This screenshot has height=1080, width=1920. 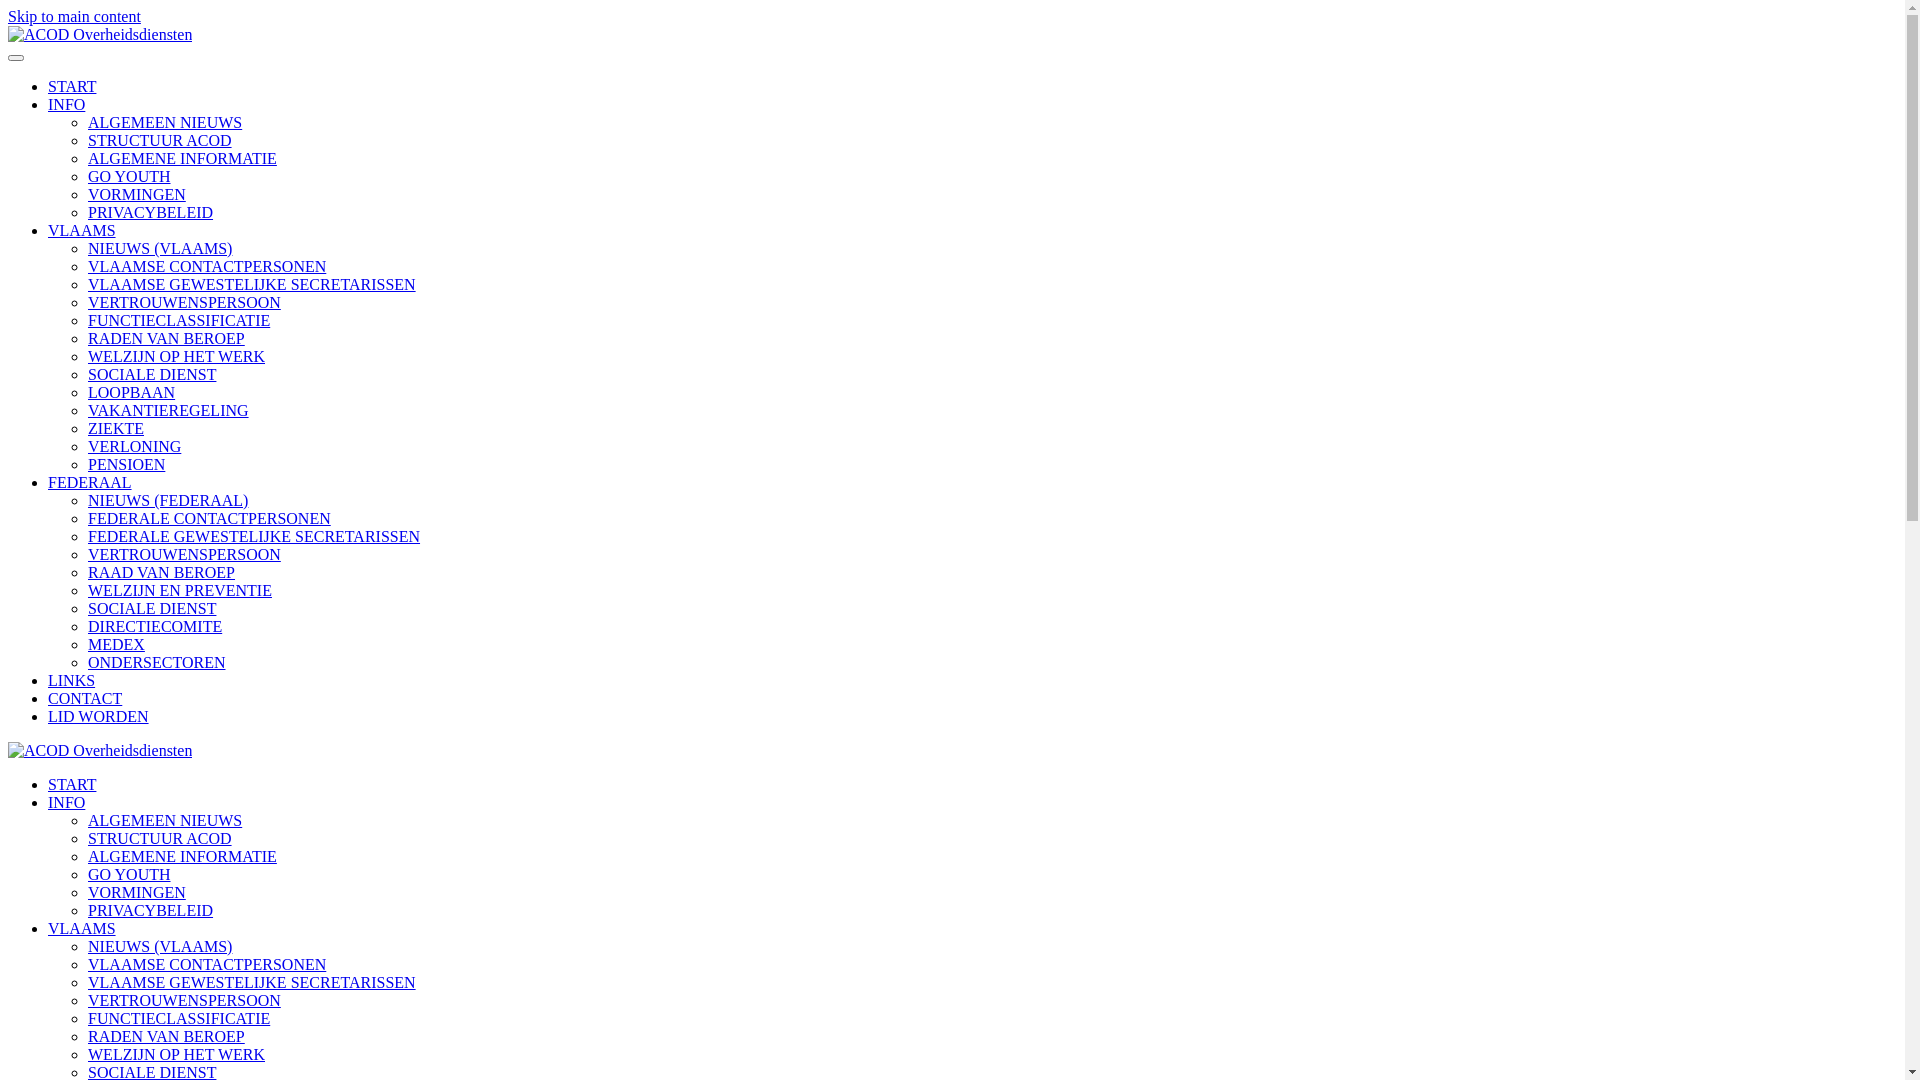 I want to click on ONDERSECTOREN, so click(x=157, y=662).